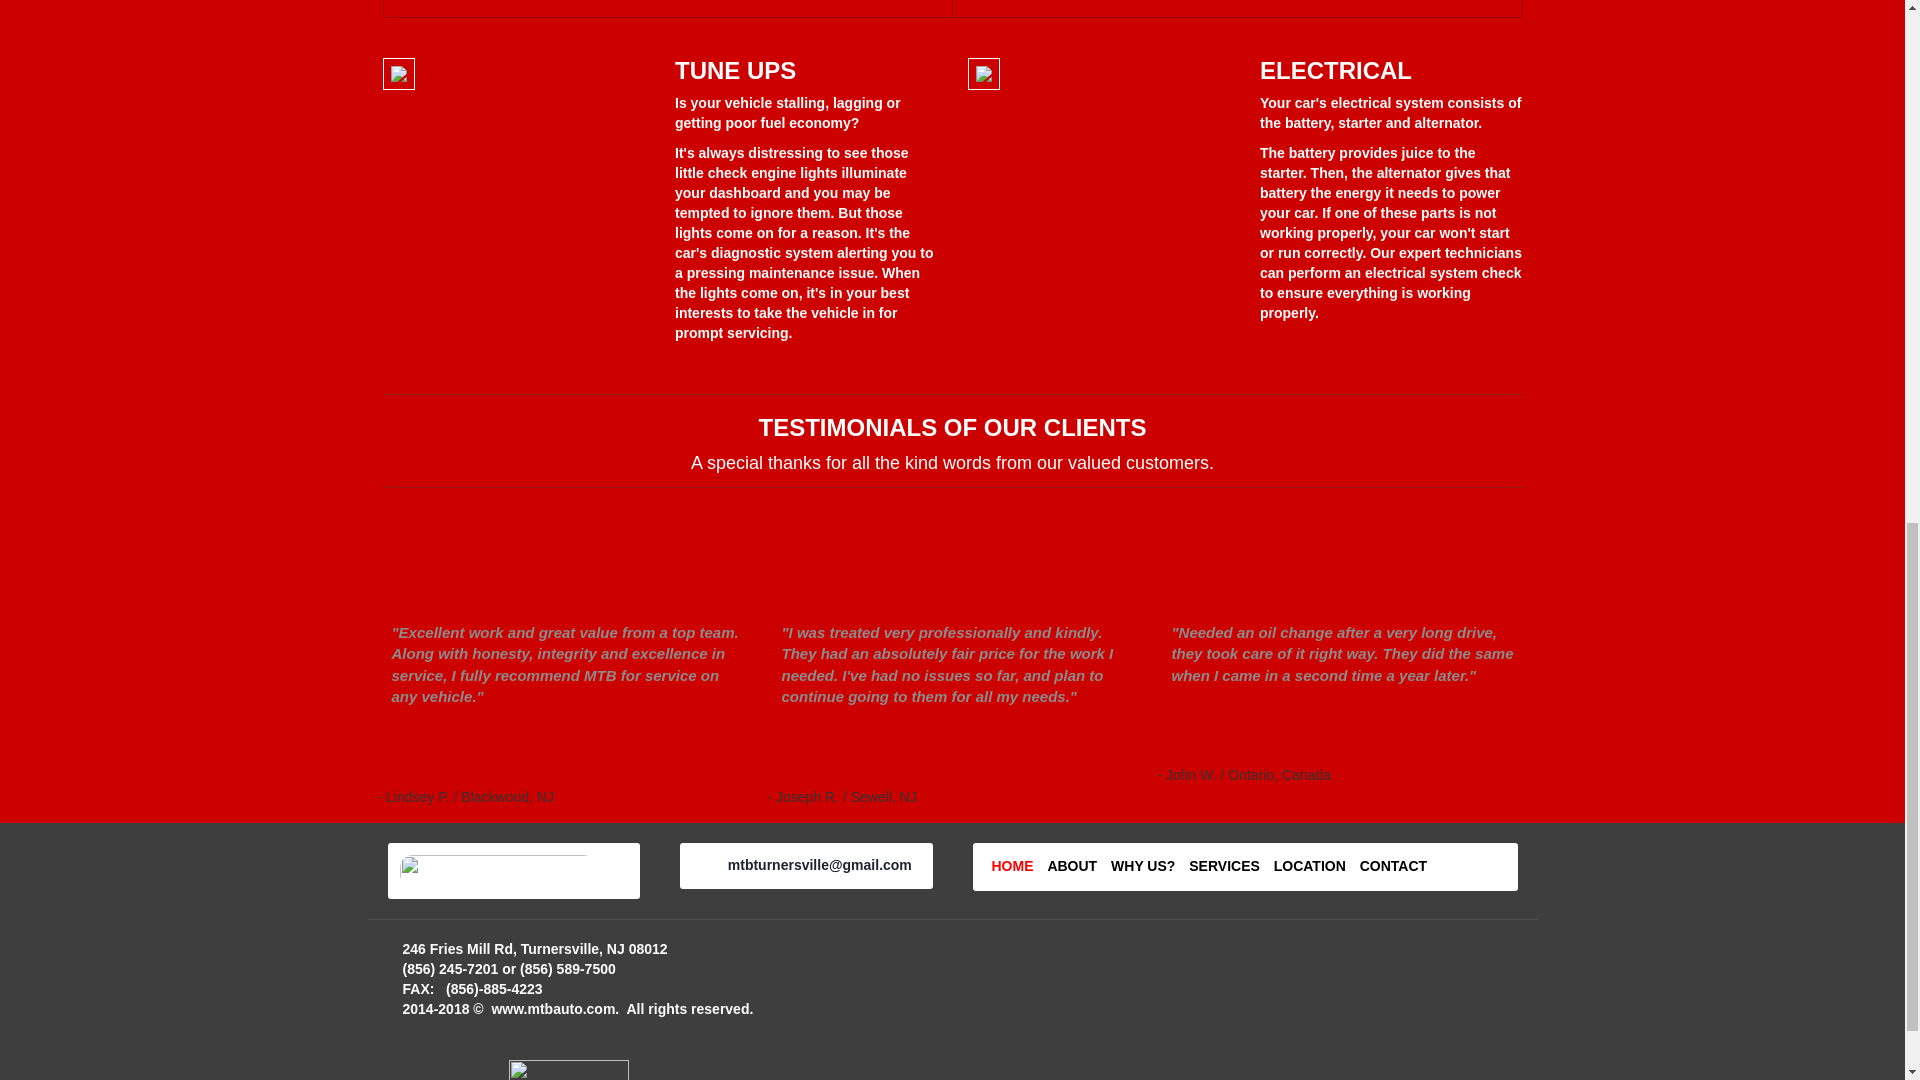  What do you see at coordinates (1224, 865) in the screenshot?
I see `SERVICES` at bounding box center [1224, 865].